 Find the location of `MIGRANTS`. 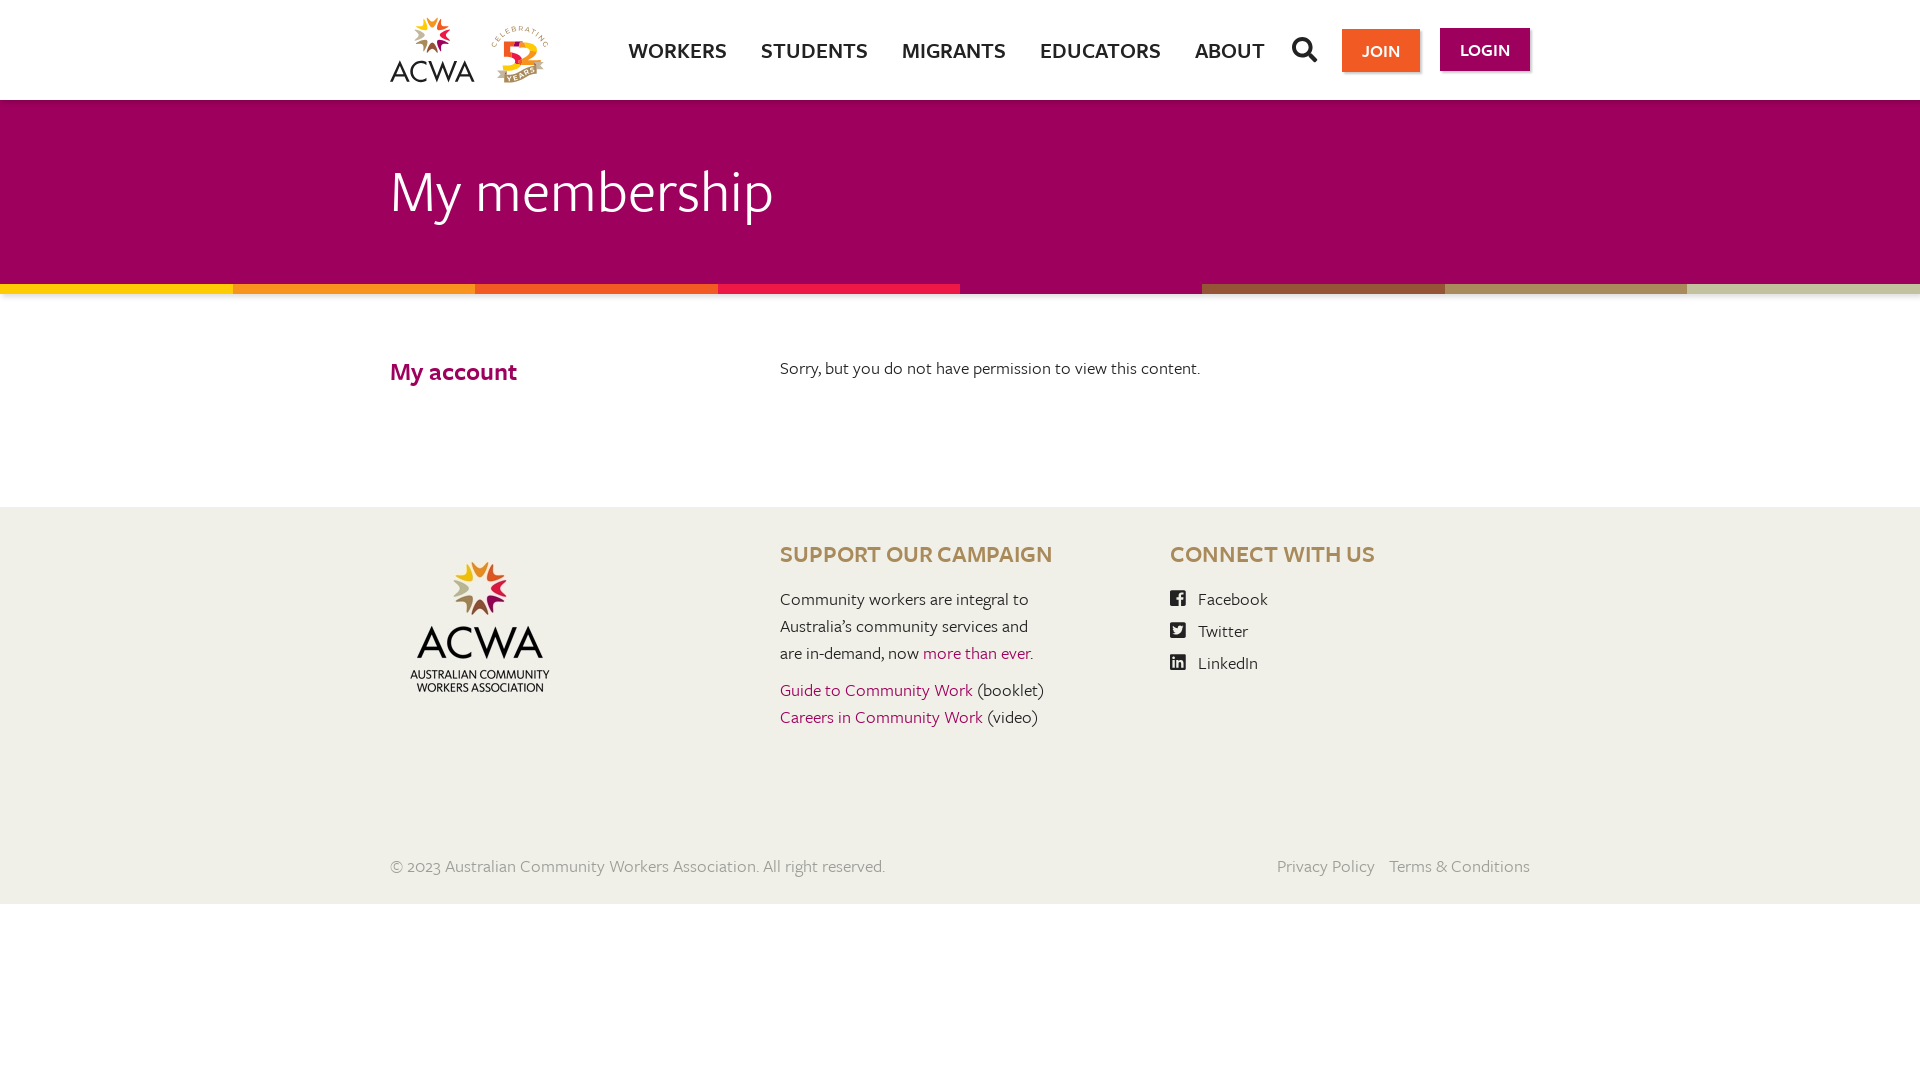

MIGRANTS is located at coordinates (954, 50).